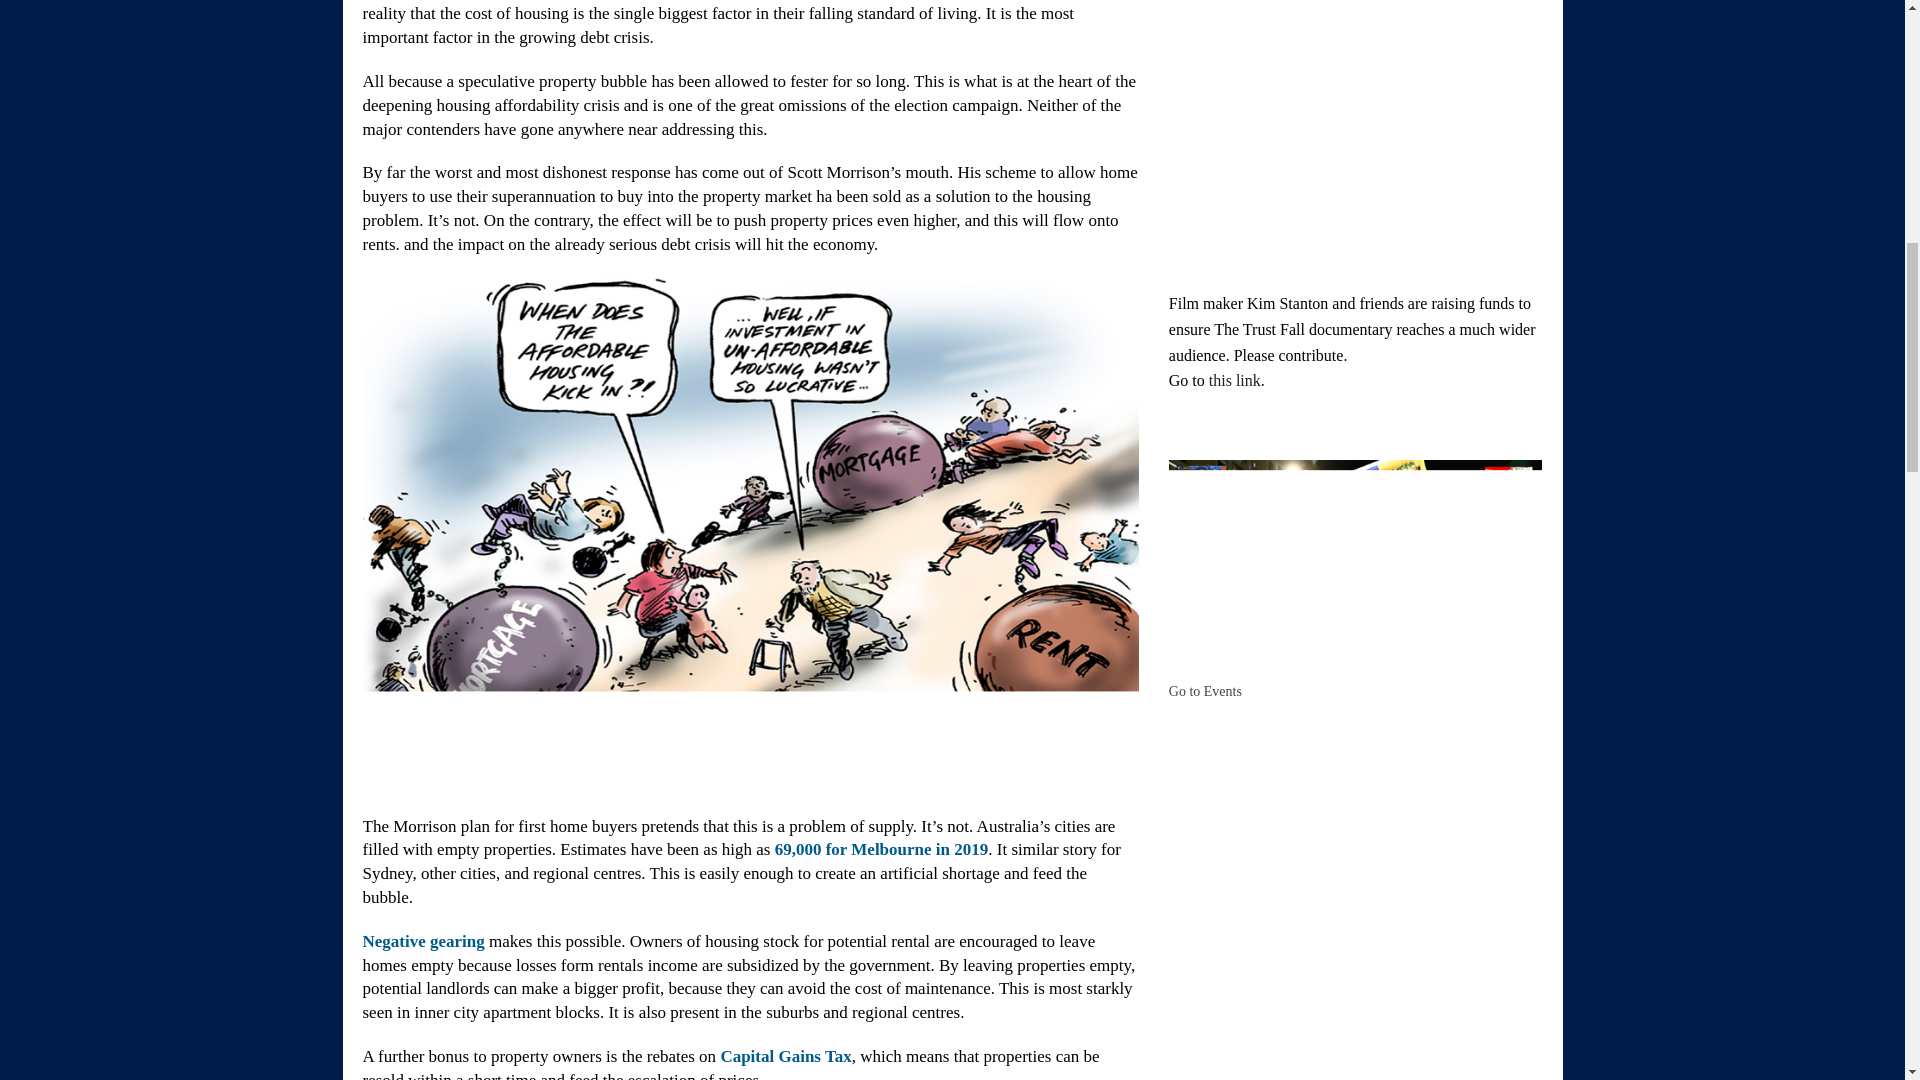 The height and width of the screenshot is (1080, 1920). I want to click on 69,000 for Melbourne in 2019, so click(882, 849).